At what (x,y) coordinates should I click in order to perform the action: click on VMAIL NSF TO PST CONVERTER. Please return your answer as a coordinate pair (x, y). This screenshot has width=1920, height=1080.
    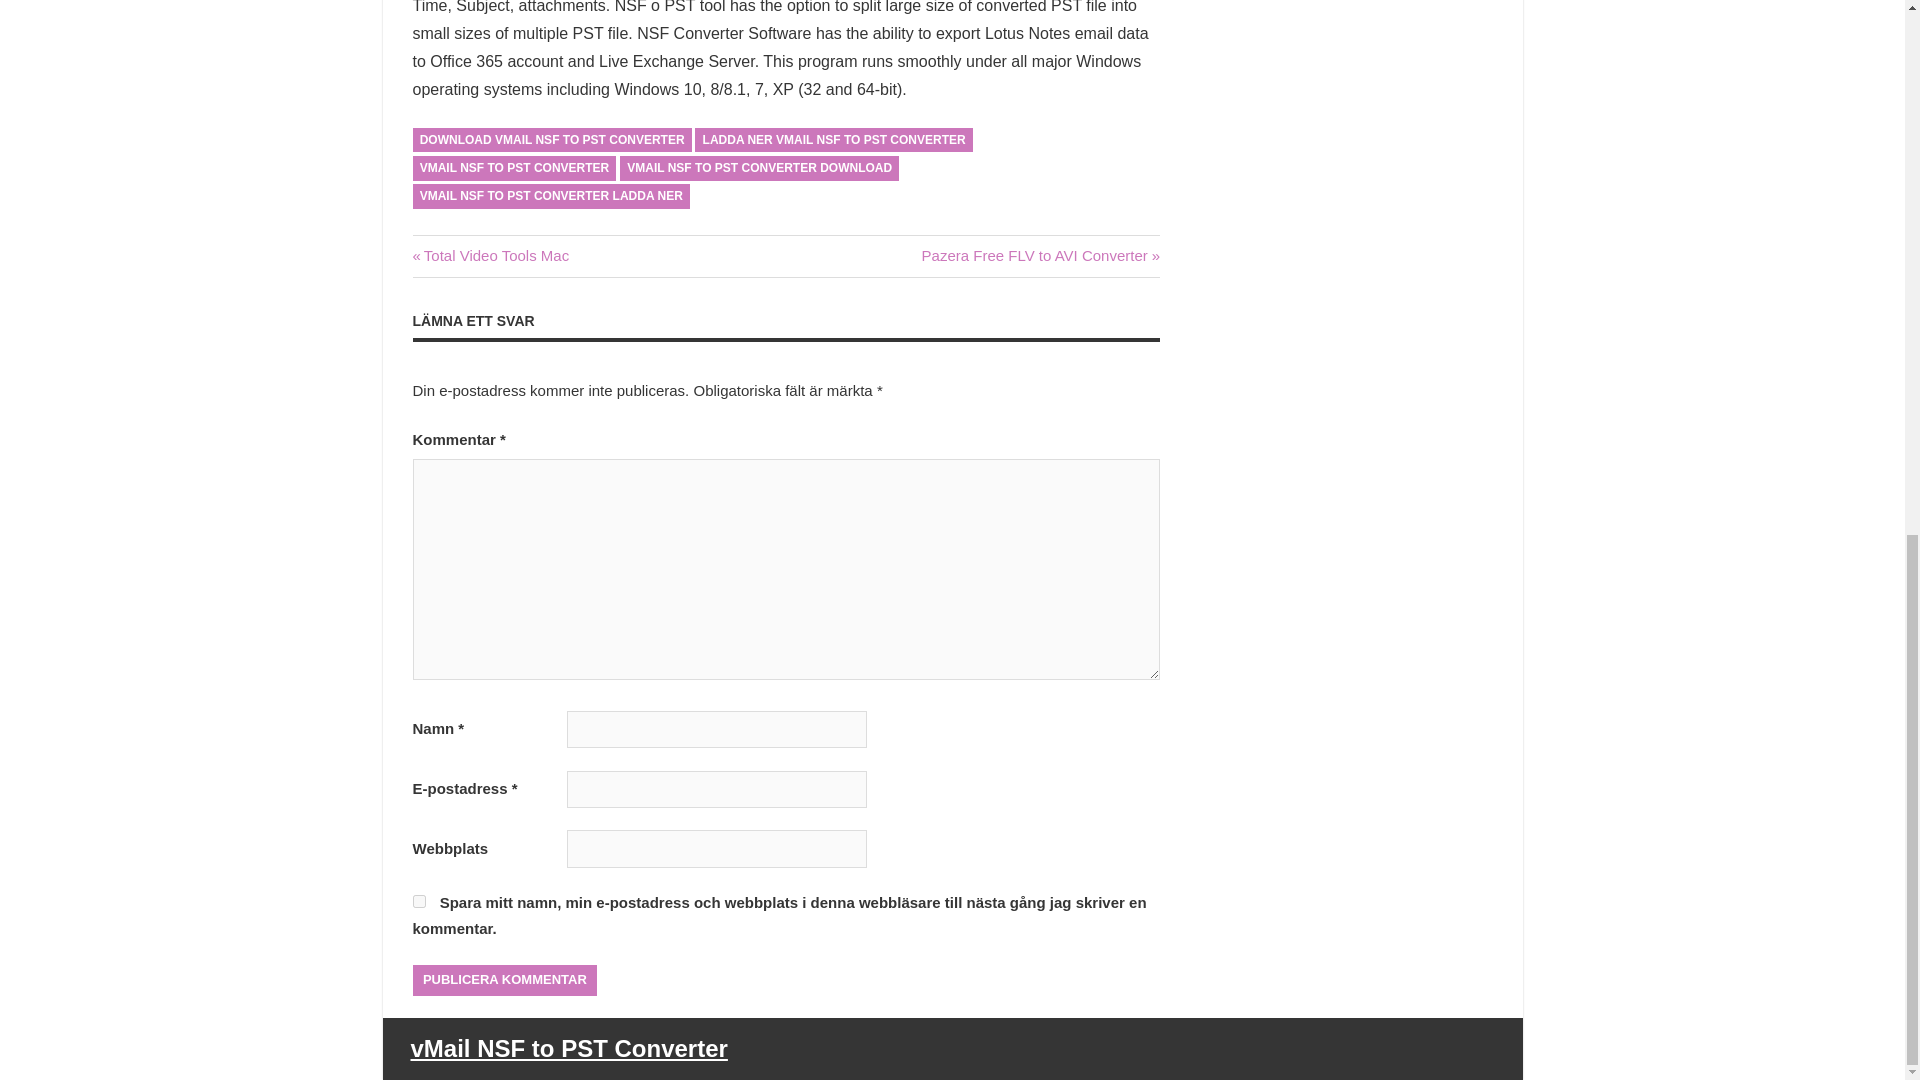
    Looking at the image, I should click on (514, 168).